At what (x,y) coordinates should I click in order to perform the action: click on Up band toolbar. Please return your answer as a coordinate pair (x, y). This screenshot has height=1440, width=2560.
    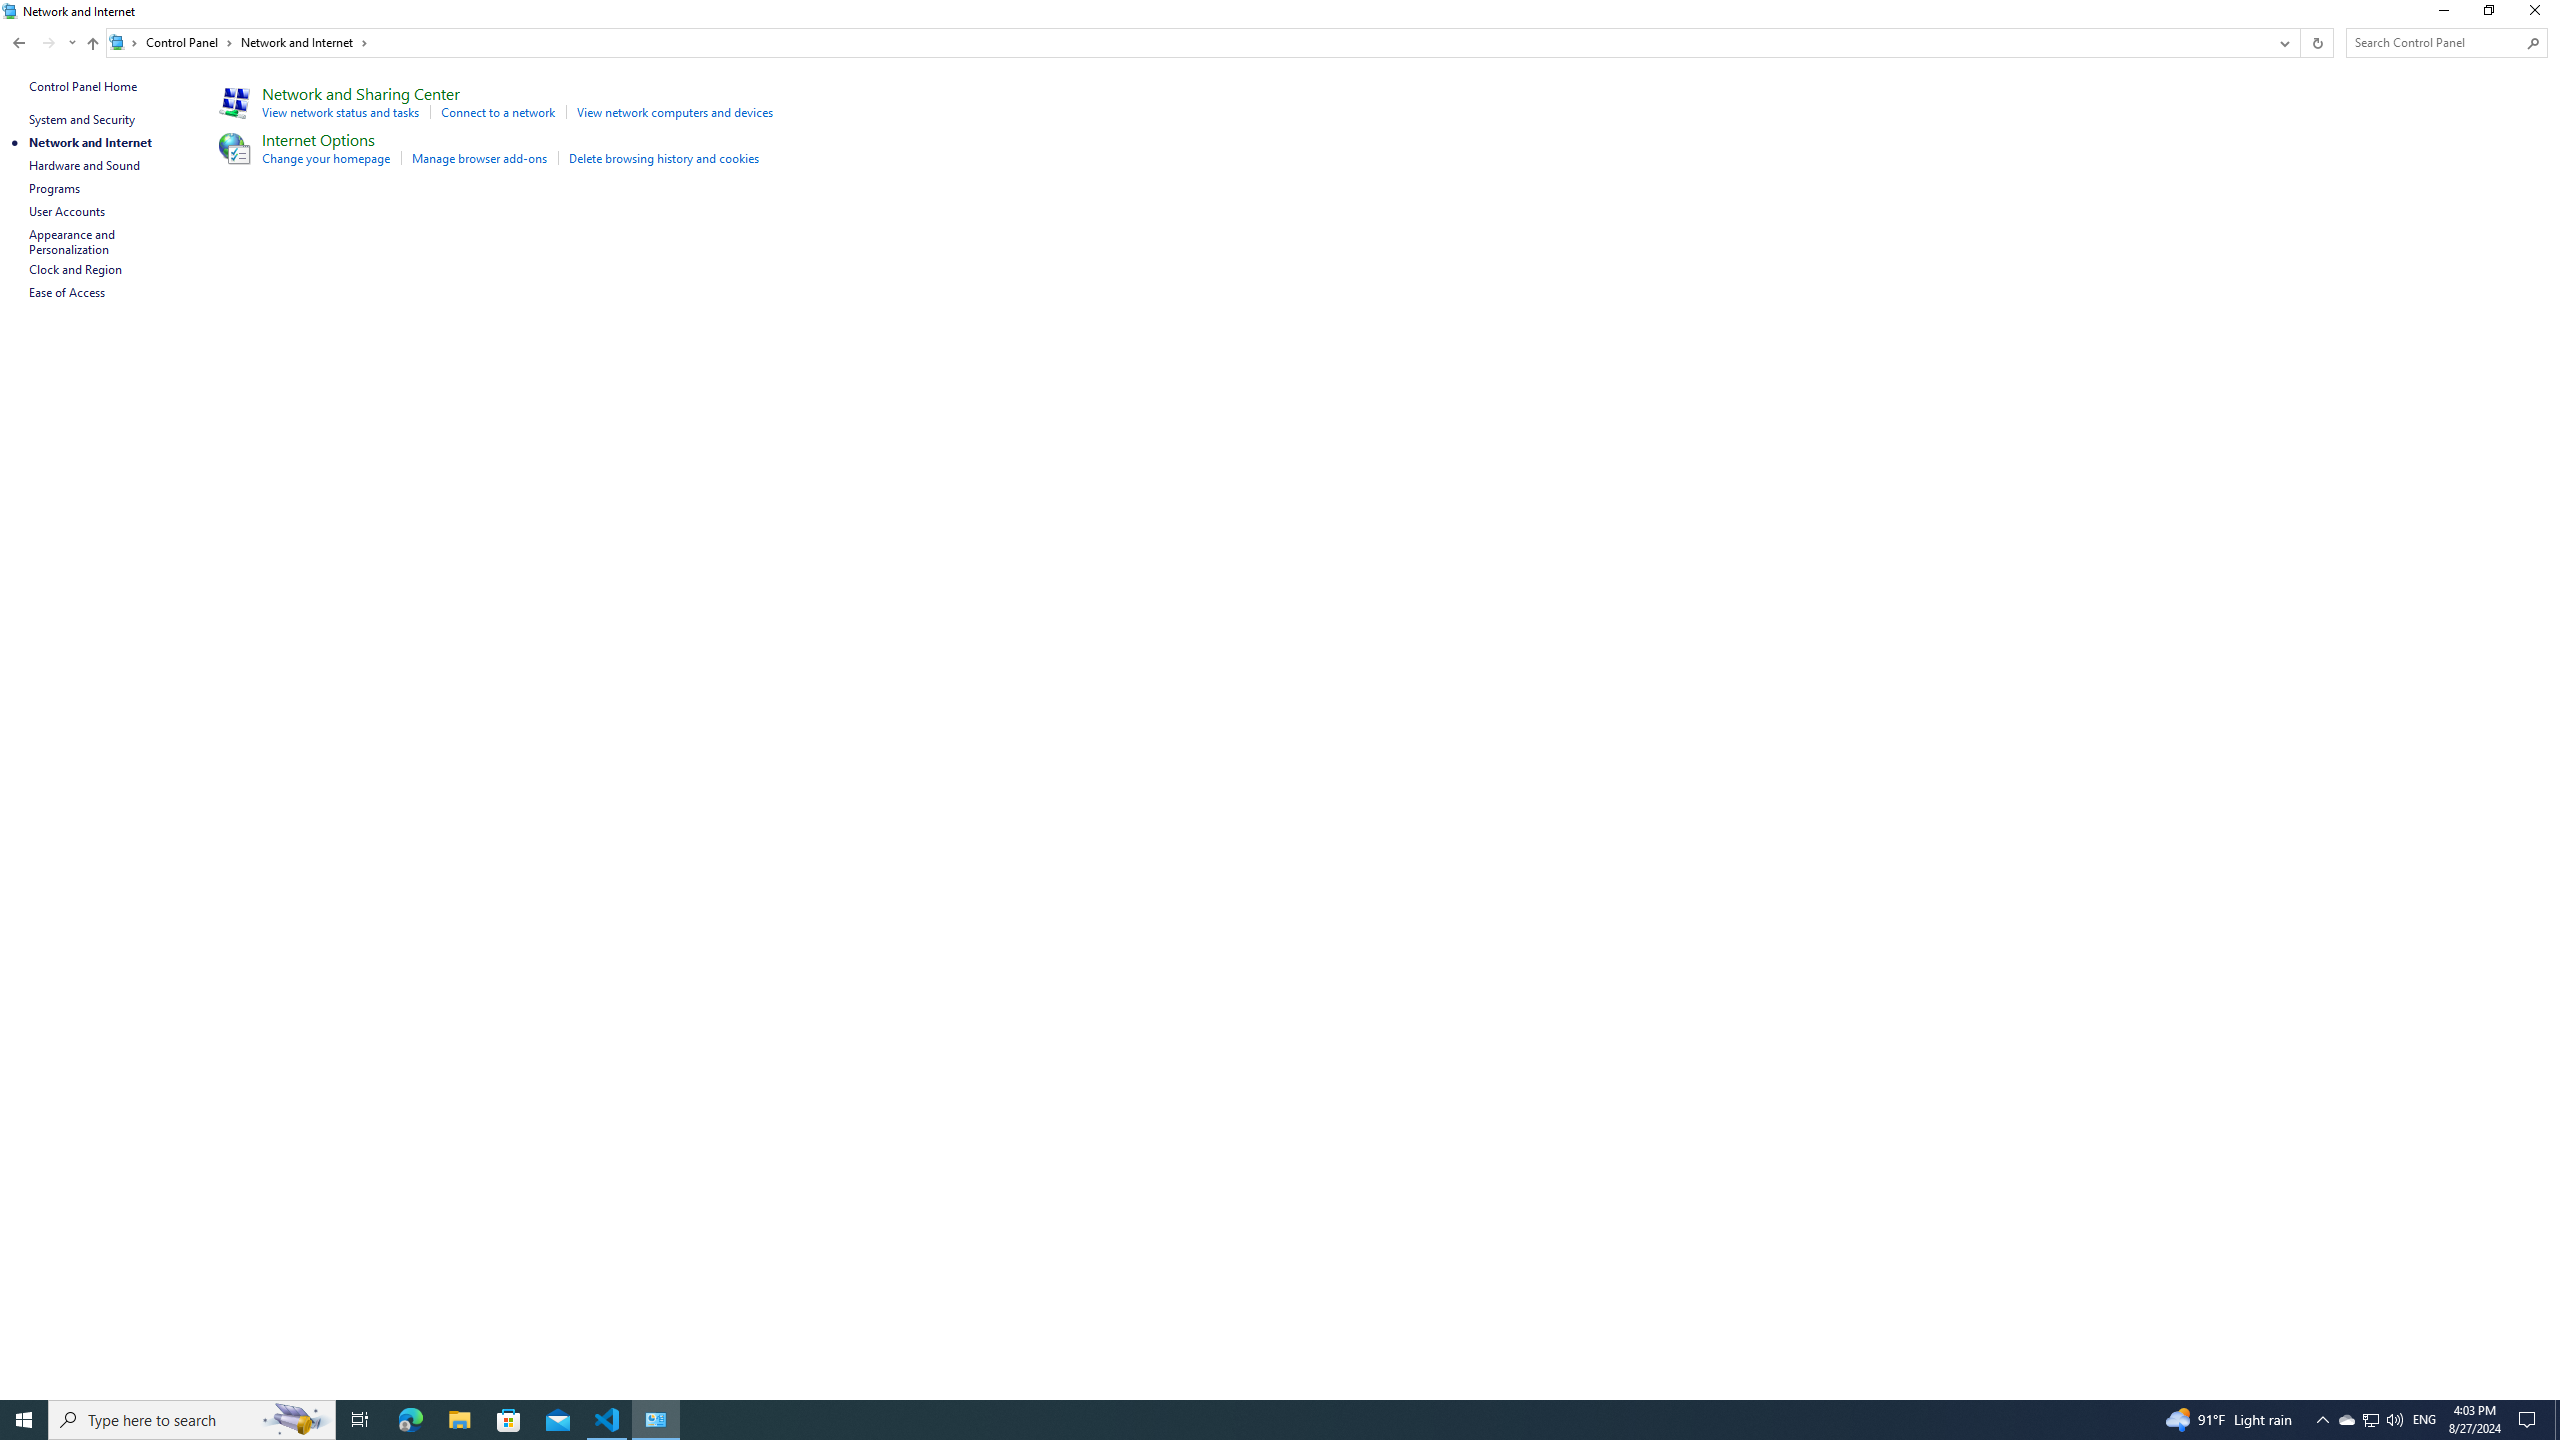
    Looking at the image, I should click on (92, 46).